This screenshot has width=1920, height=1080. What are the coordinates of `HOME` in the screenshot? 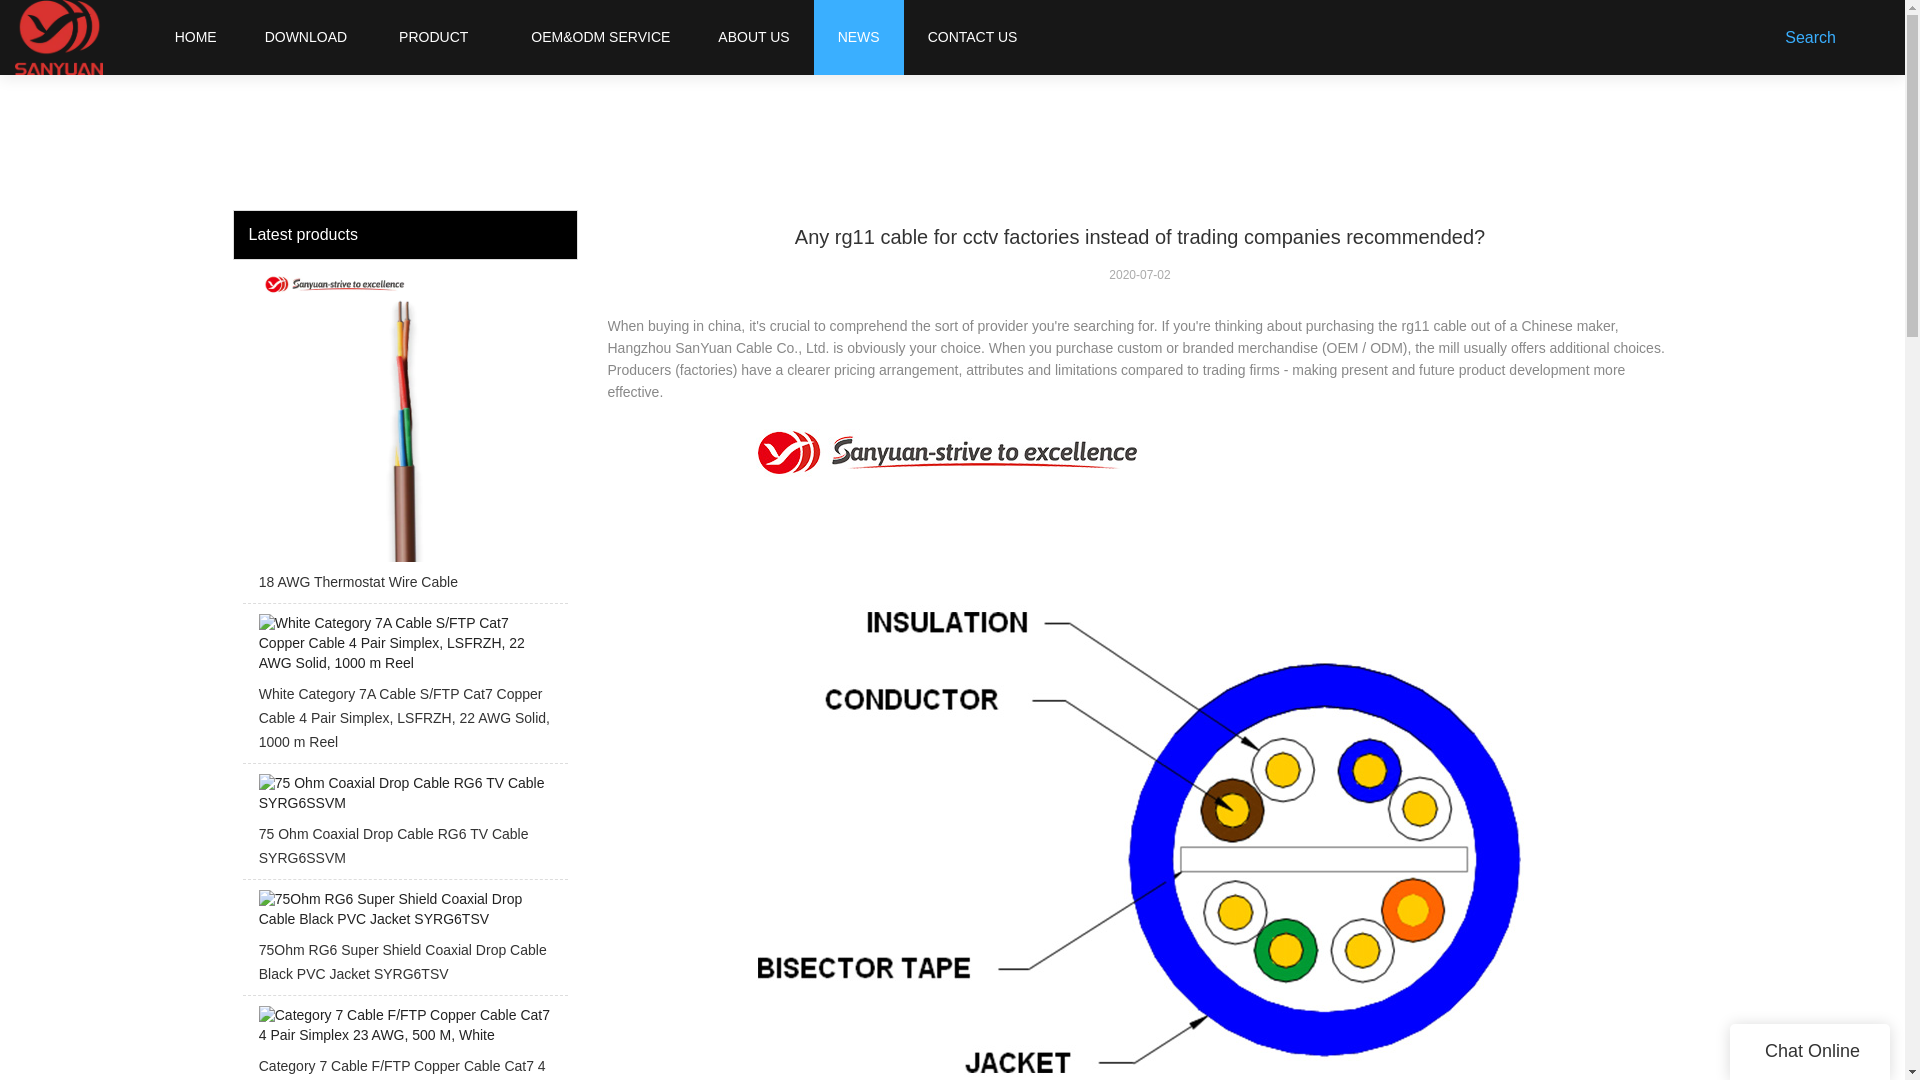 It's located at (195, 37).